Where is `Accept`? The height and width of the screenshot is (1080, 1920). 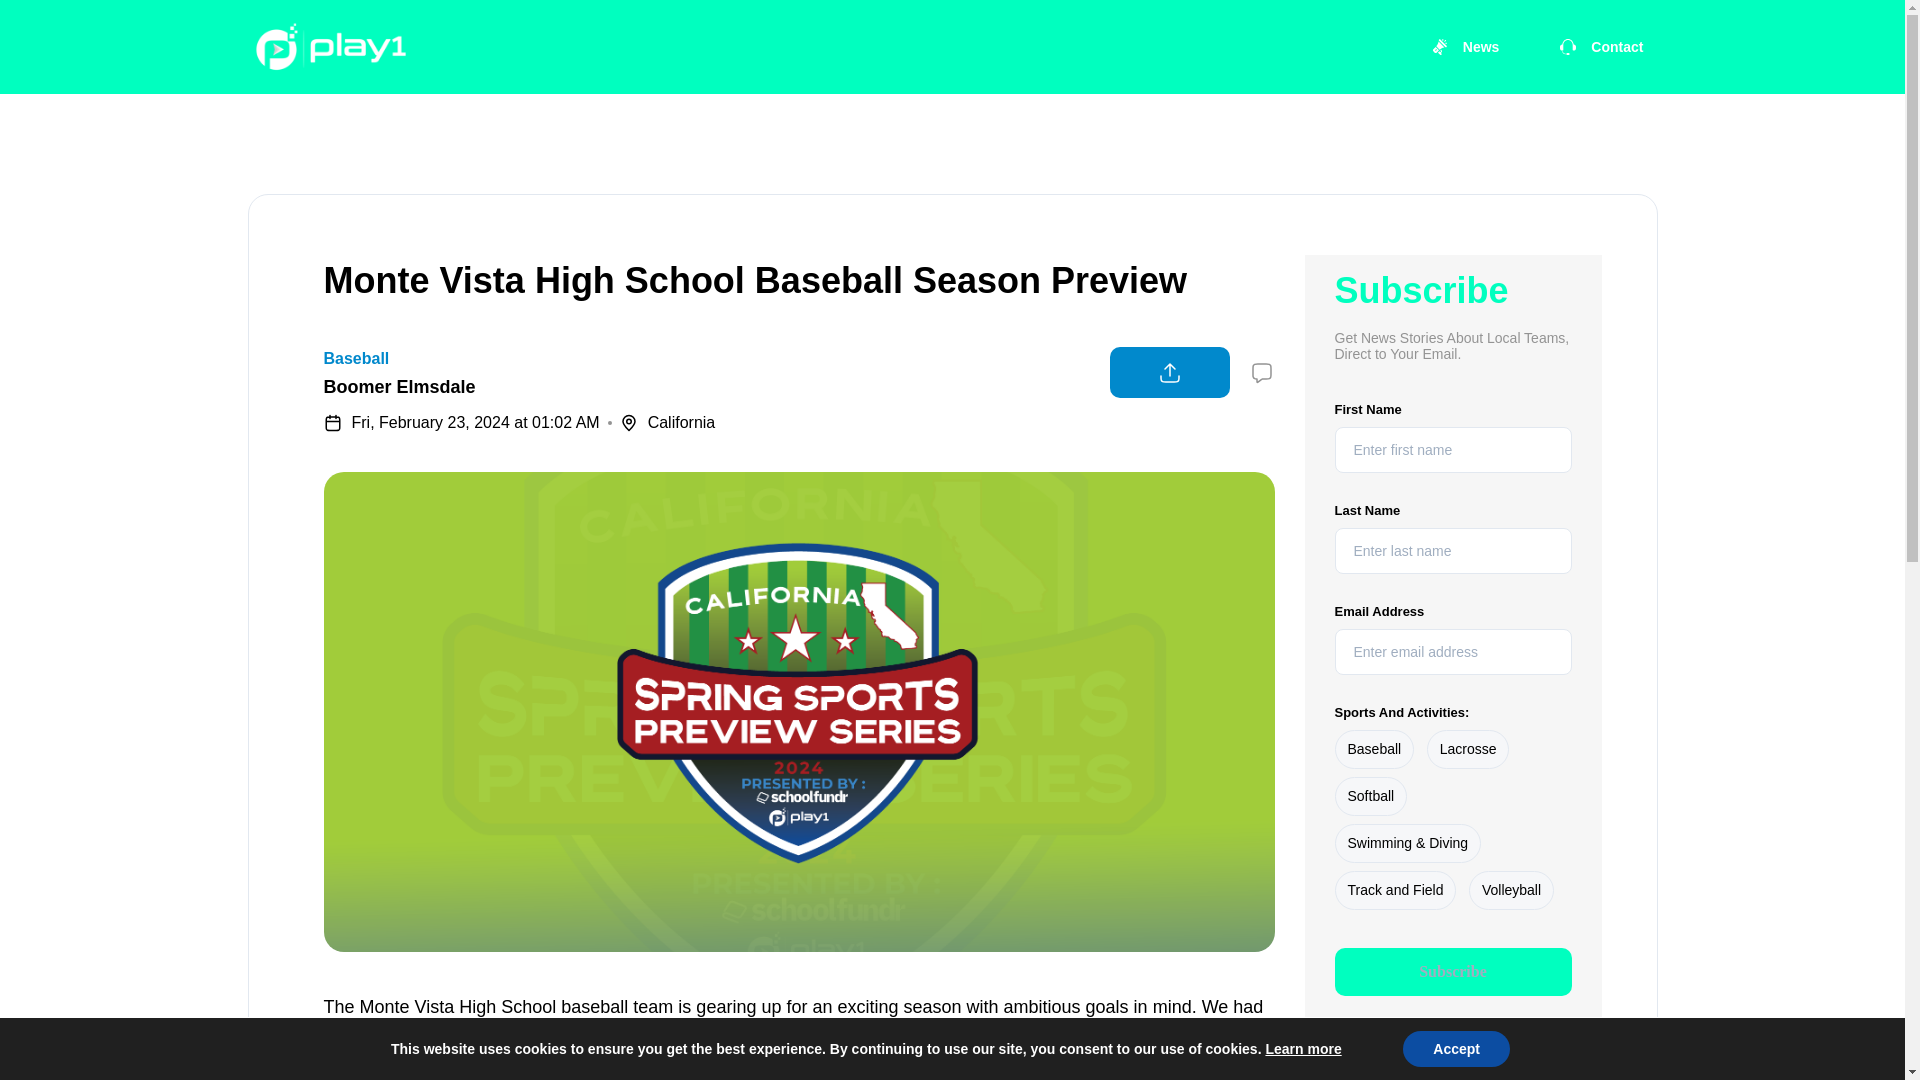 Accept is located at coordinates (1456, 1049).